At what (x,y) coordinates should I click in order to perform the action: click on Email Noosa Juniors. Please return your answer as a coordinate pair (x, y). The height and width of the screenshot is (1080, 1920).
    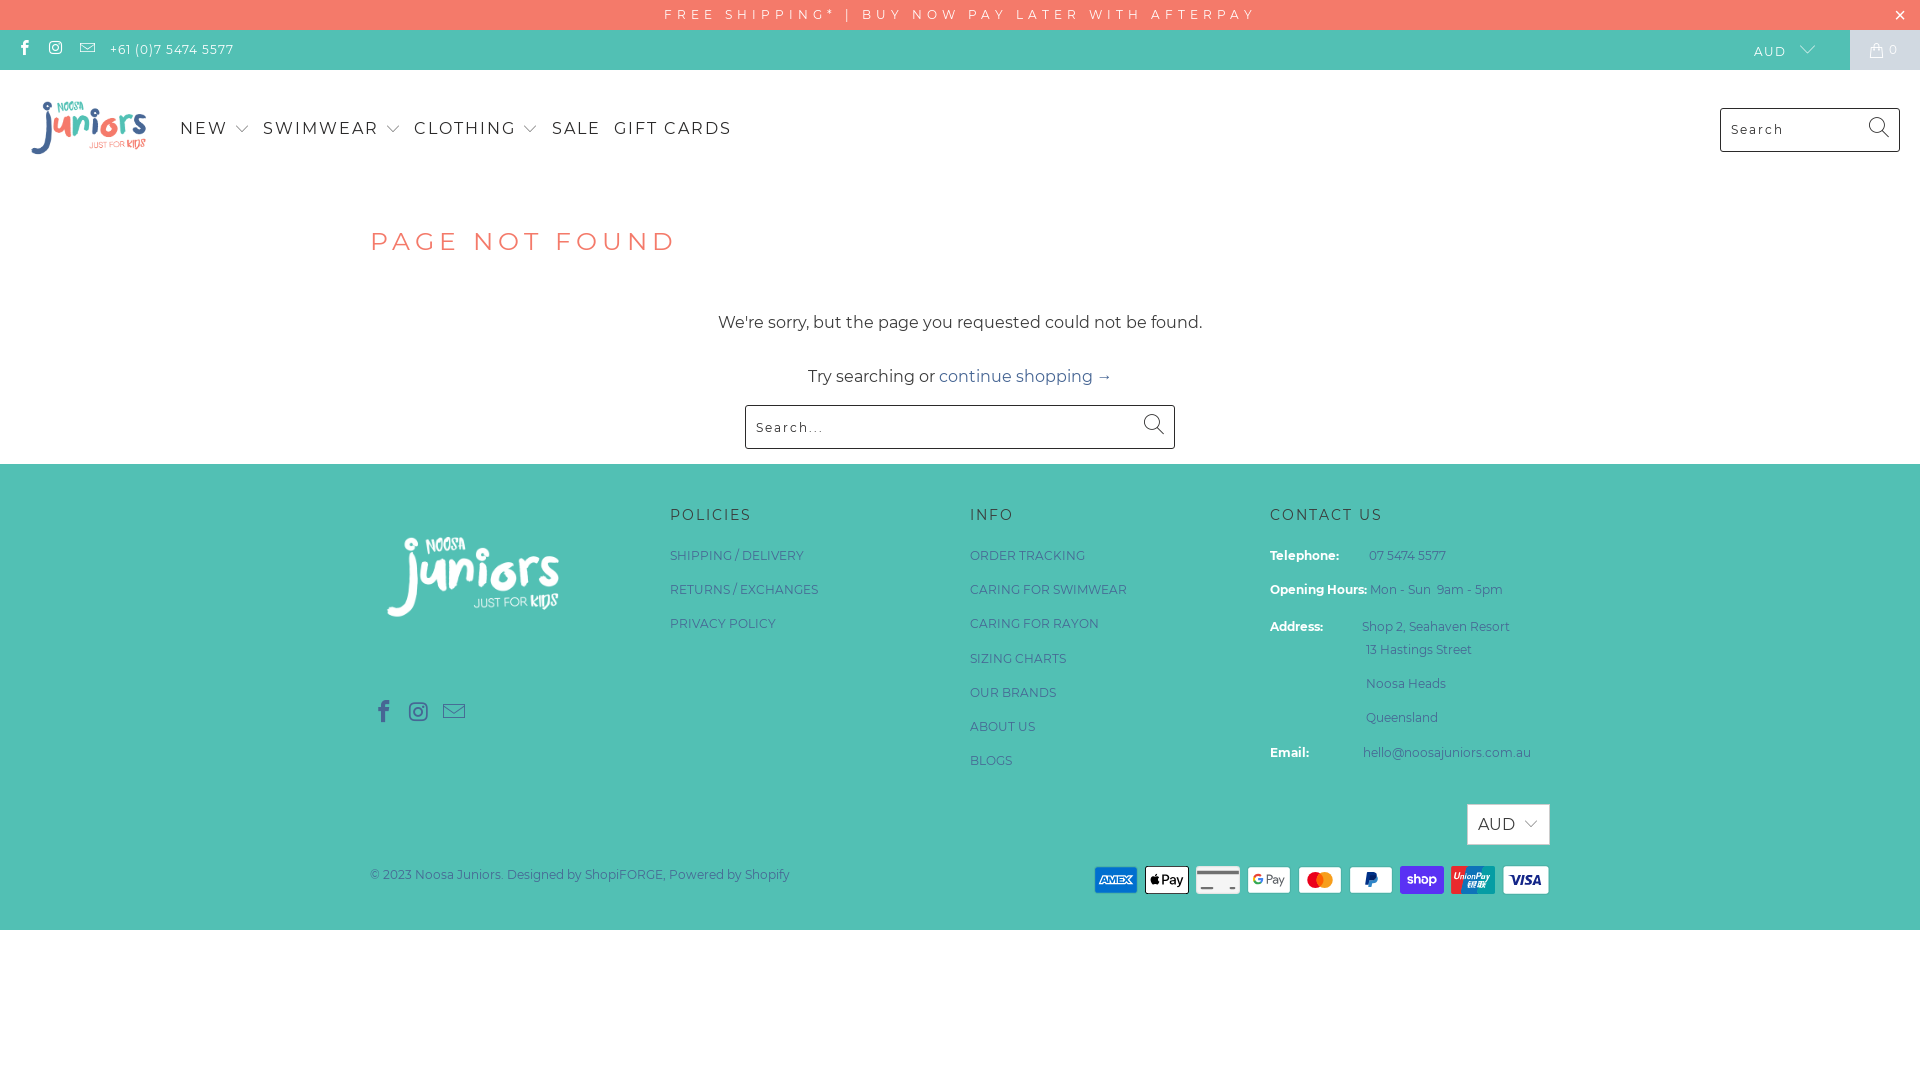
    Looking at the image, I should click on (454, 713).